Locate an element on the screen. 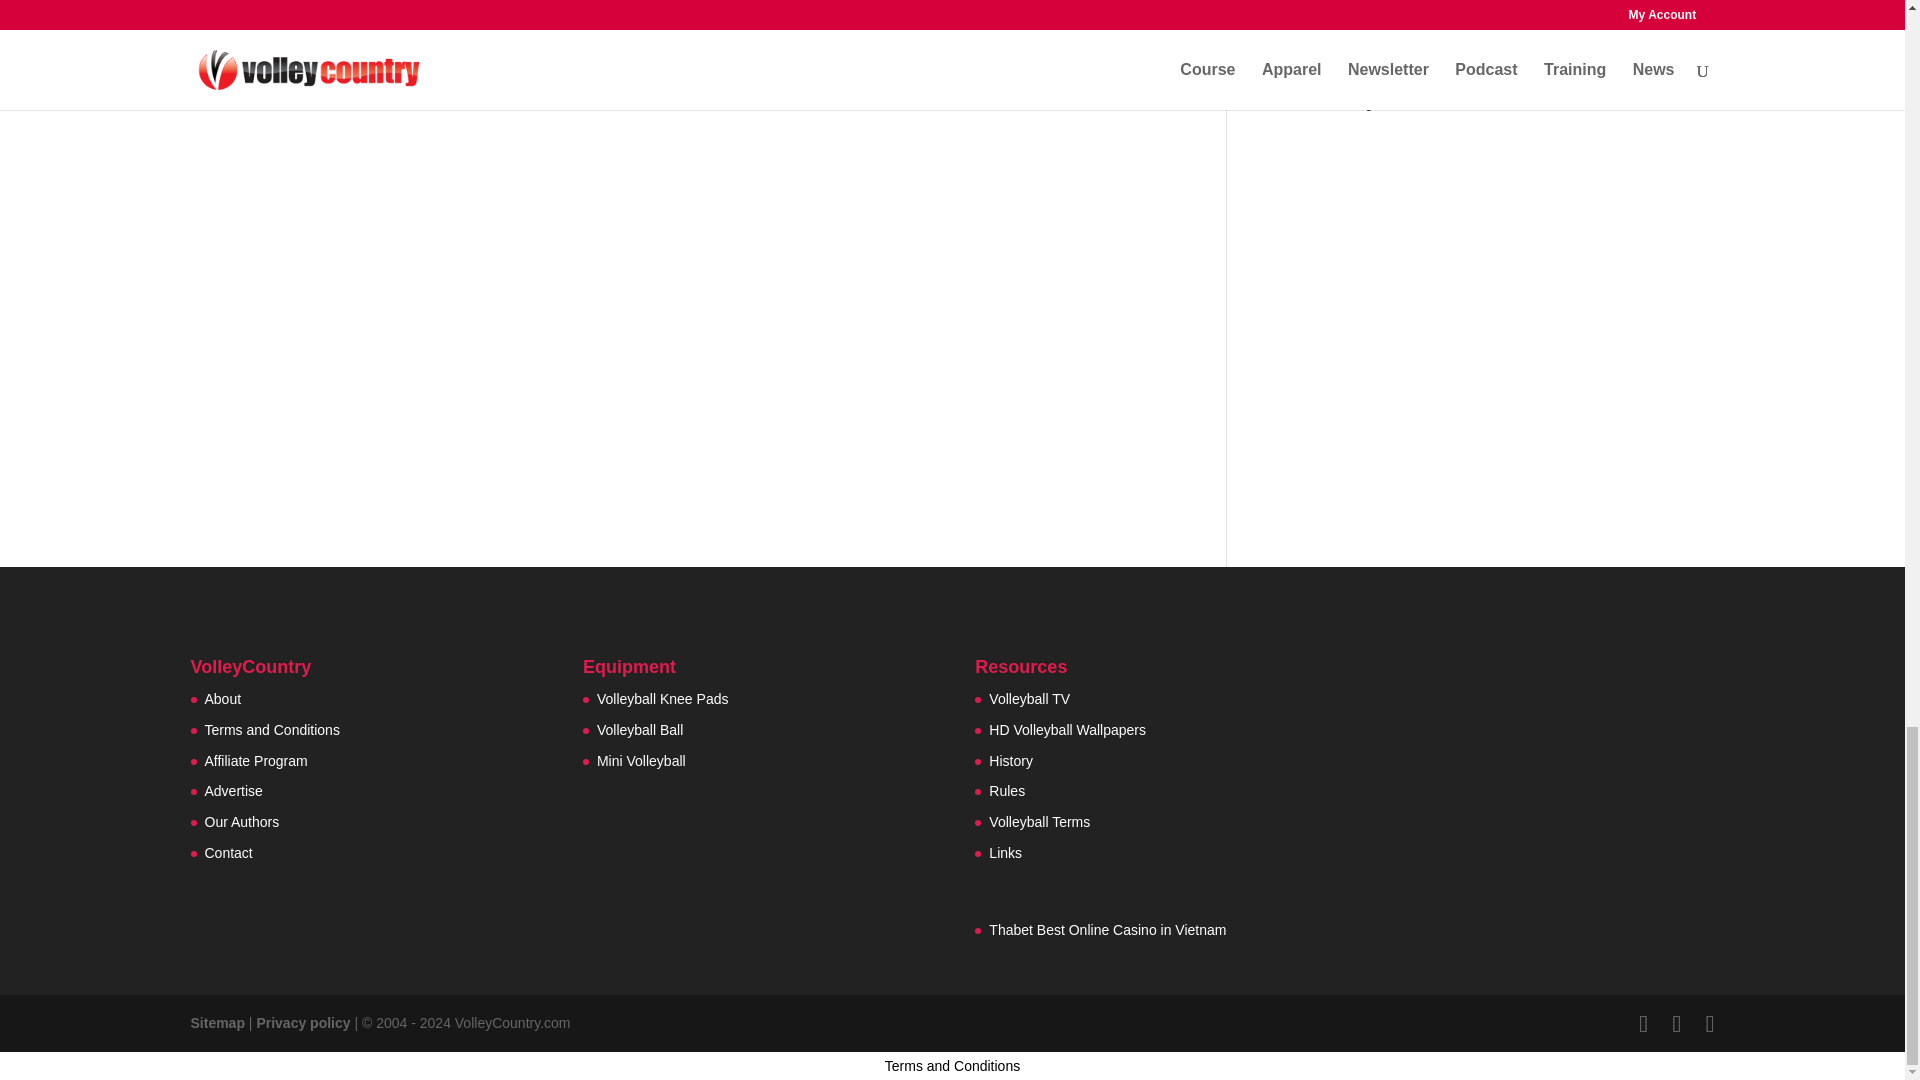 This screenshot has height=1080, width=1920. Advertise is located at coordinates (232, 791).